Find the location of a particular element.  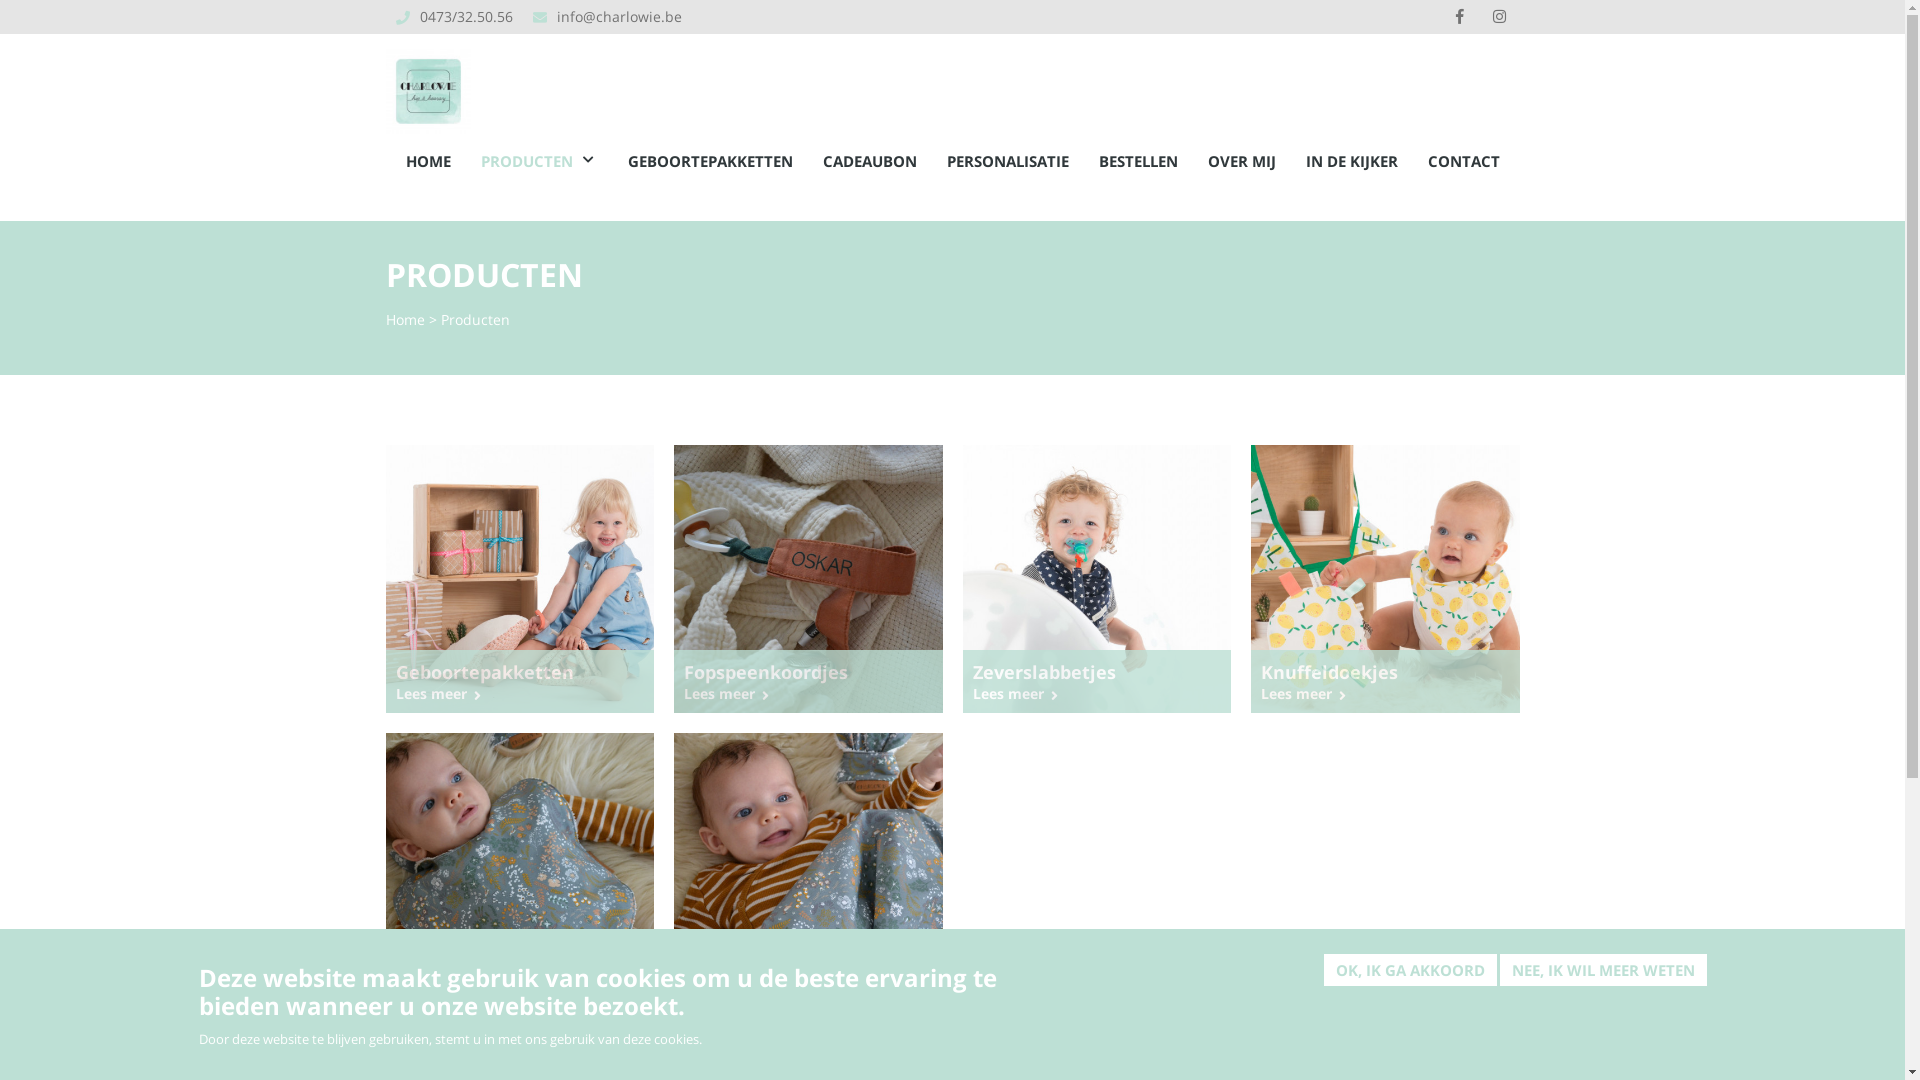

Lees meer is located at coordinates (520, 694).